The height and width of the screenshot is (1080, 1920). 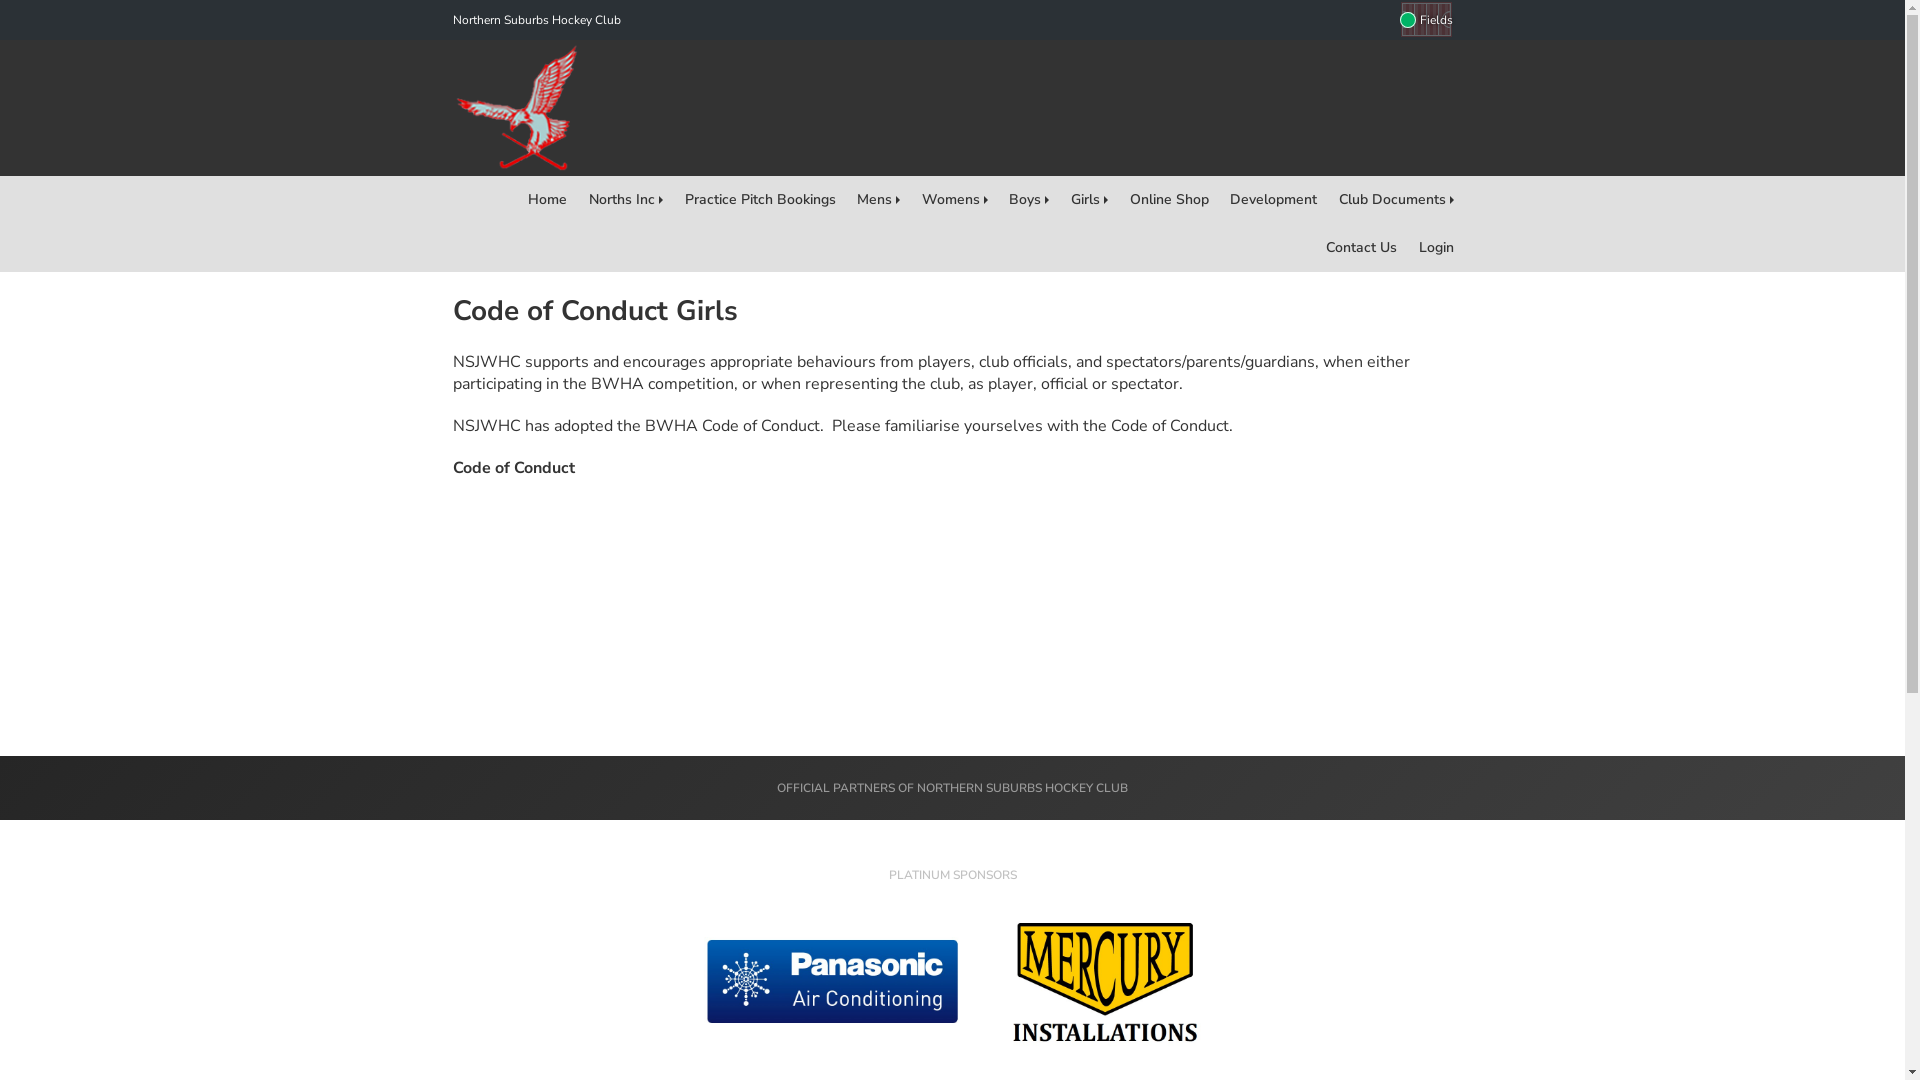 I want to click on Practice Pitch Bookings, so click(x=760, y=200).